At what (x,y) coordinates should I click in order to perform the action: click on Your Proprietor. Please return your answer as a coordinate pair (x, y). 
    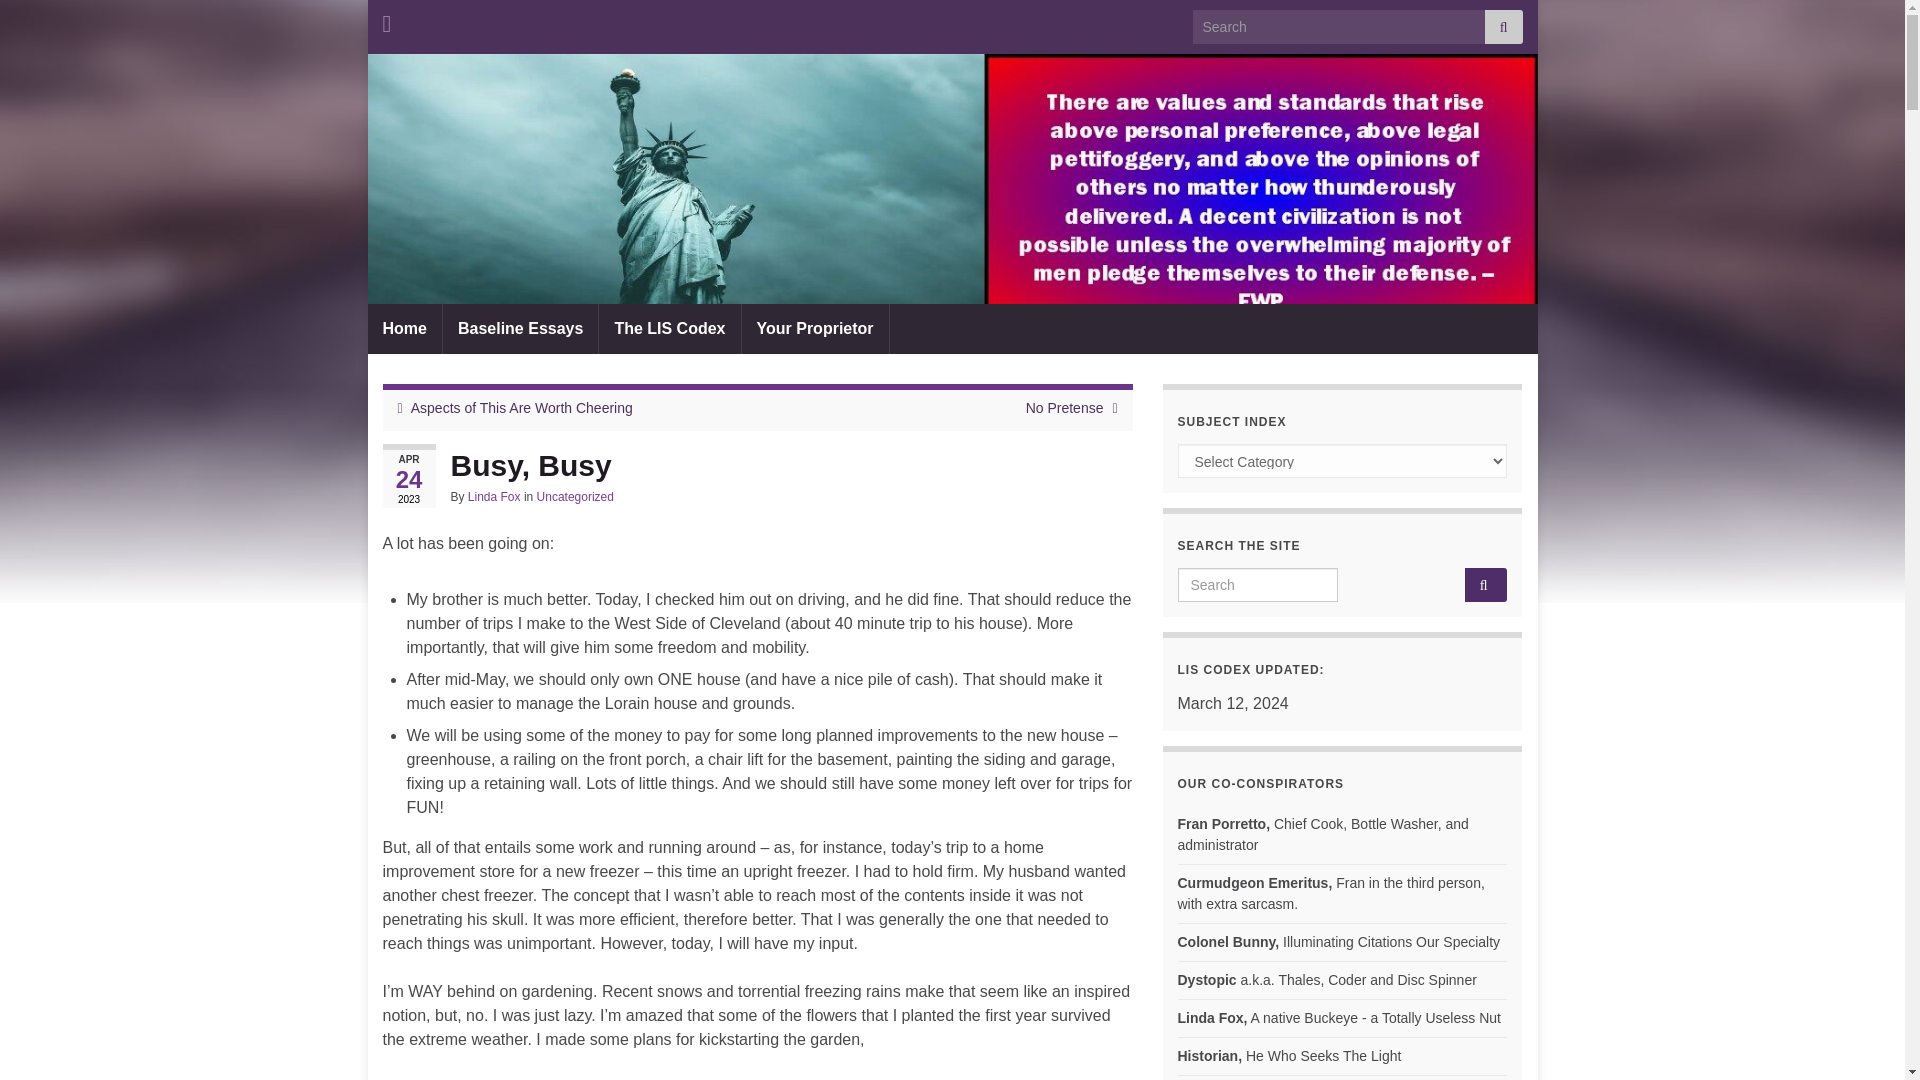
    Looking at the image, I should click on (814, 328).